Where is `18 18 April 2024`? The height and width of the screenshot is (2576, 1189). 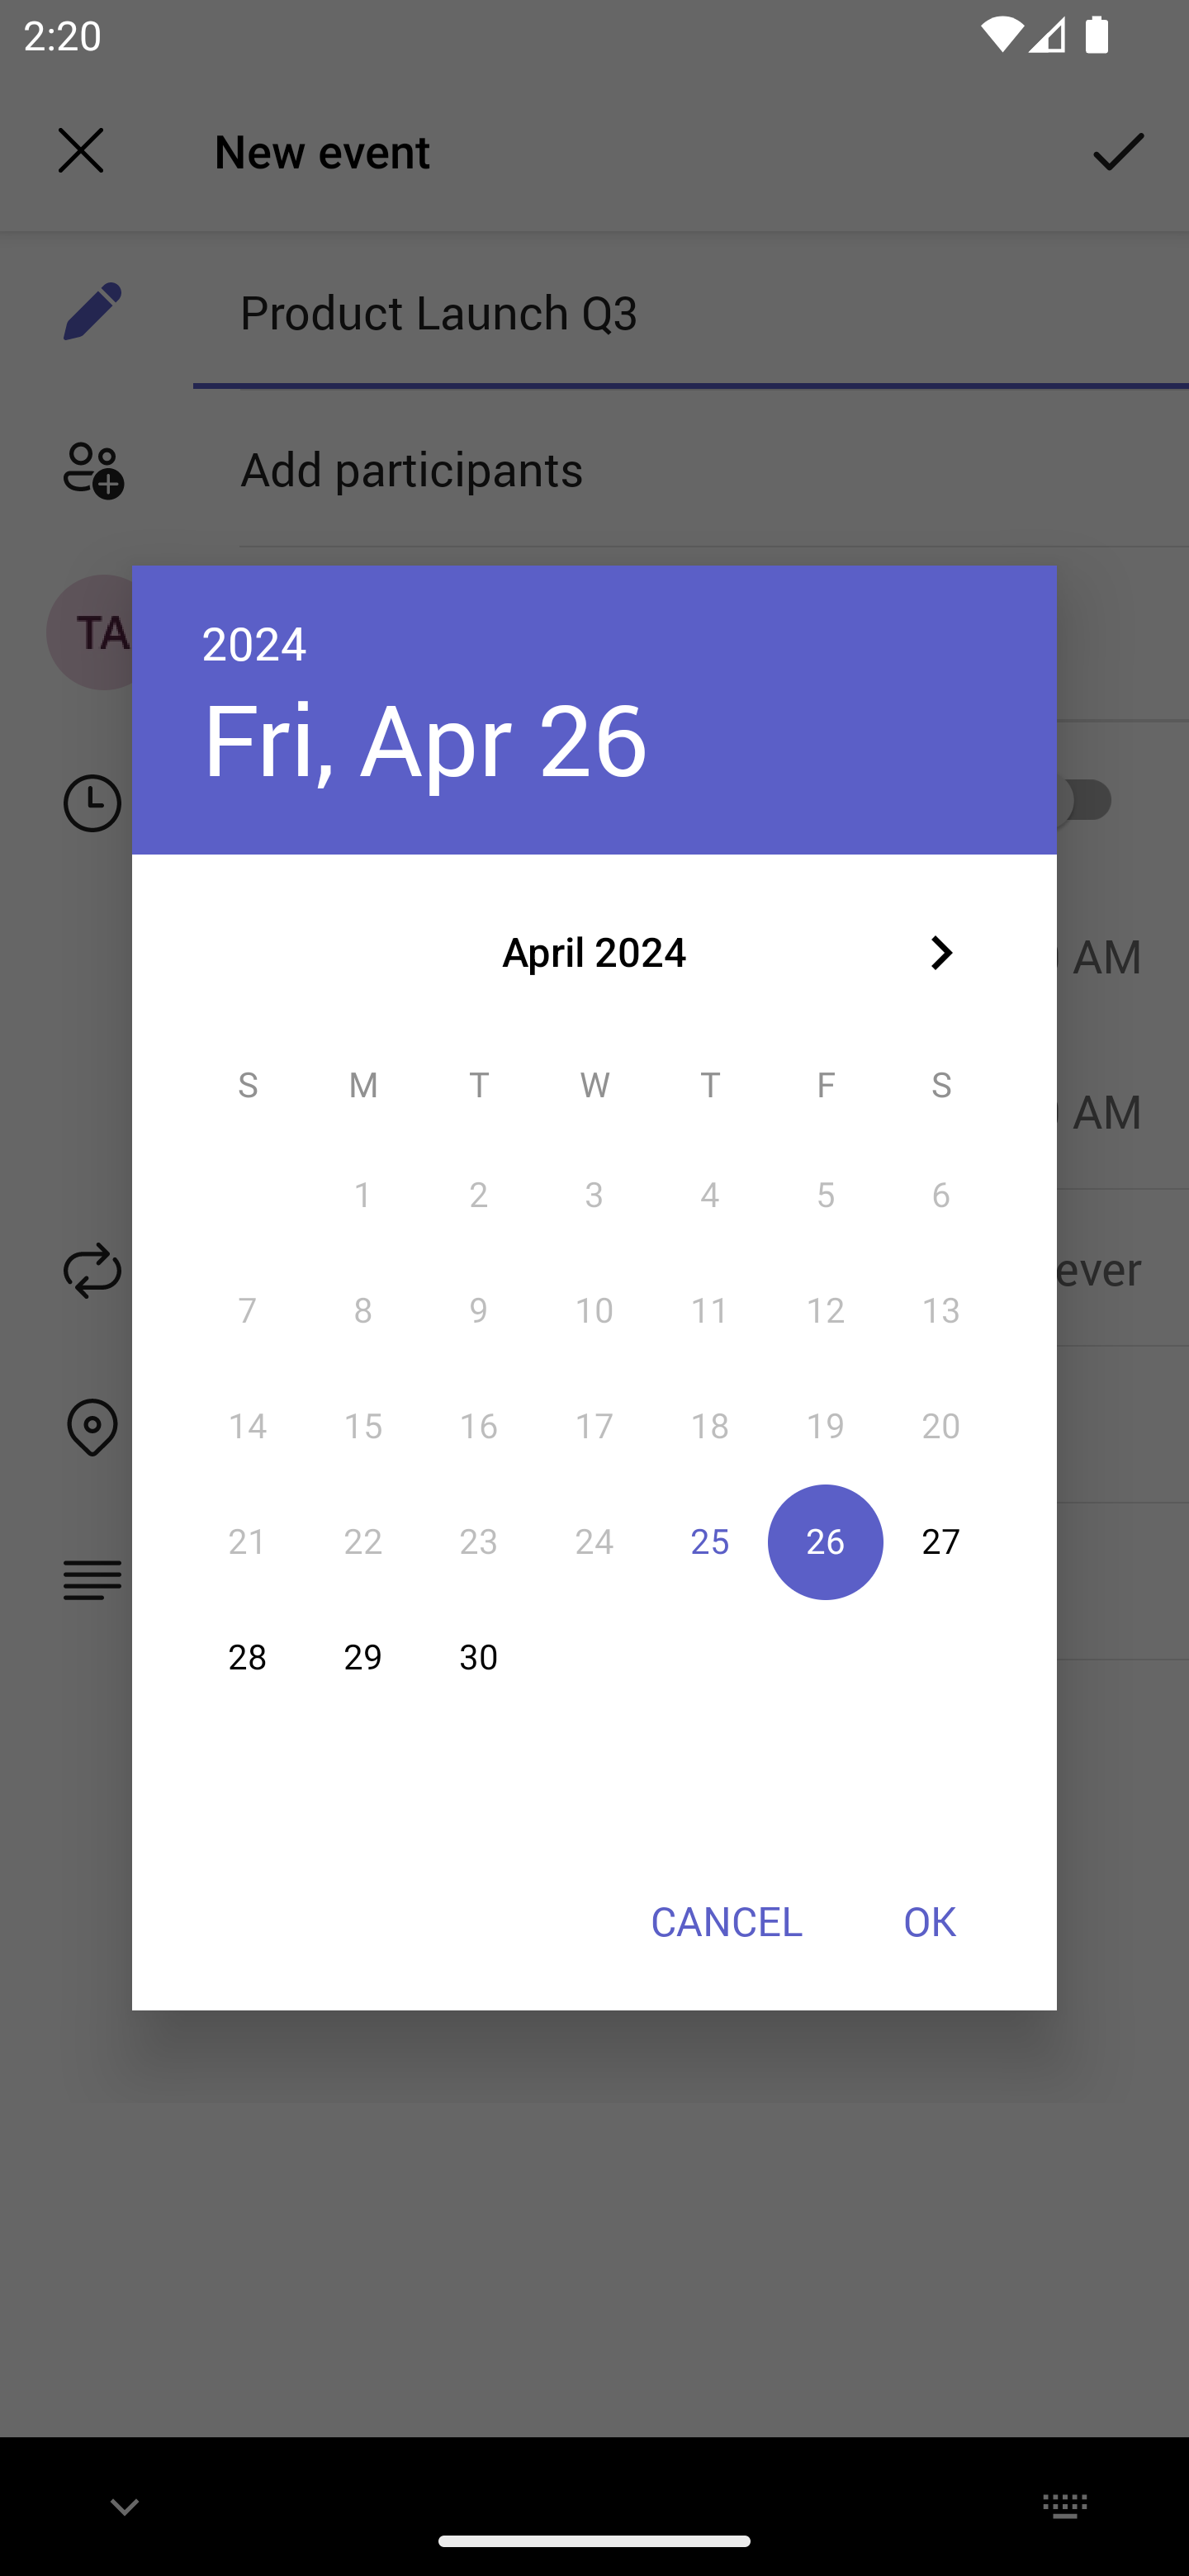
18 18 April 2024 is located at coordinates (710, 1425).